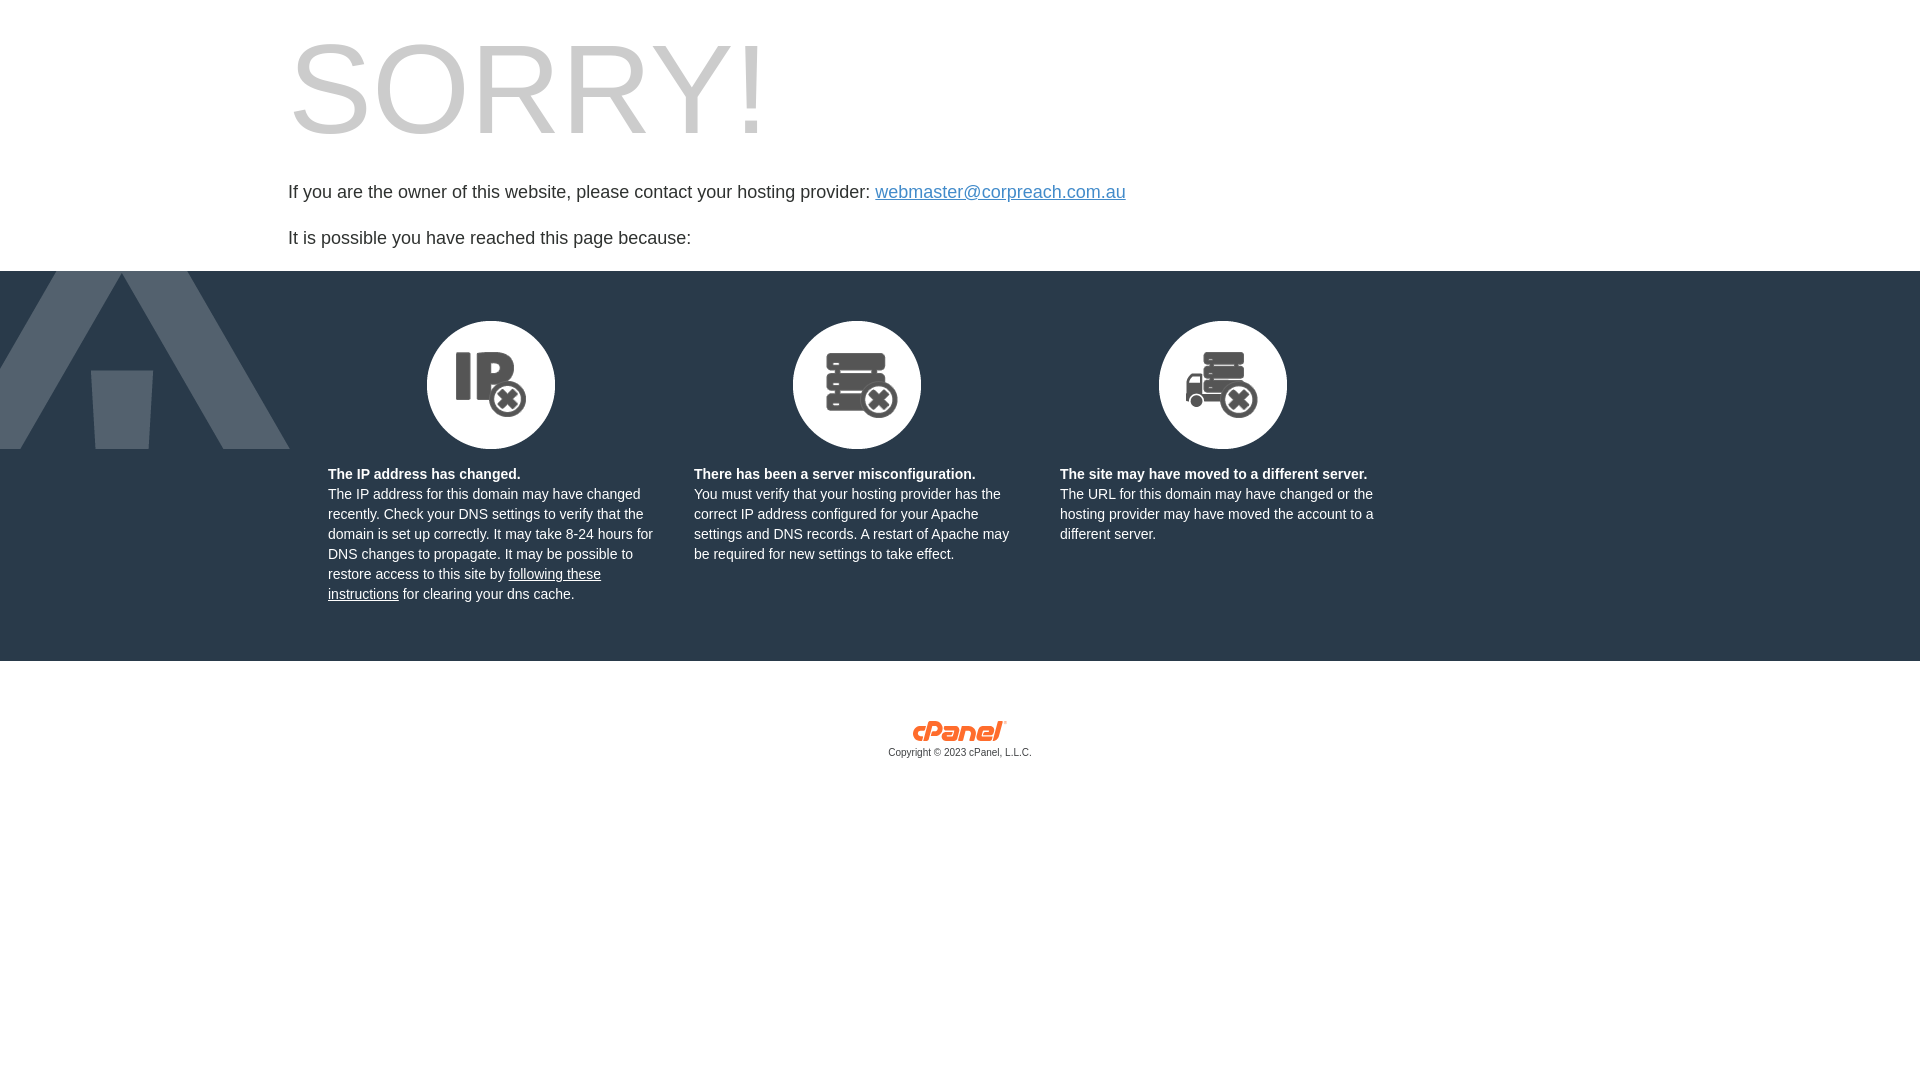 The image size is (1920, 1080). I want to click on following these instructions, so click(464, 584).